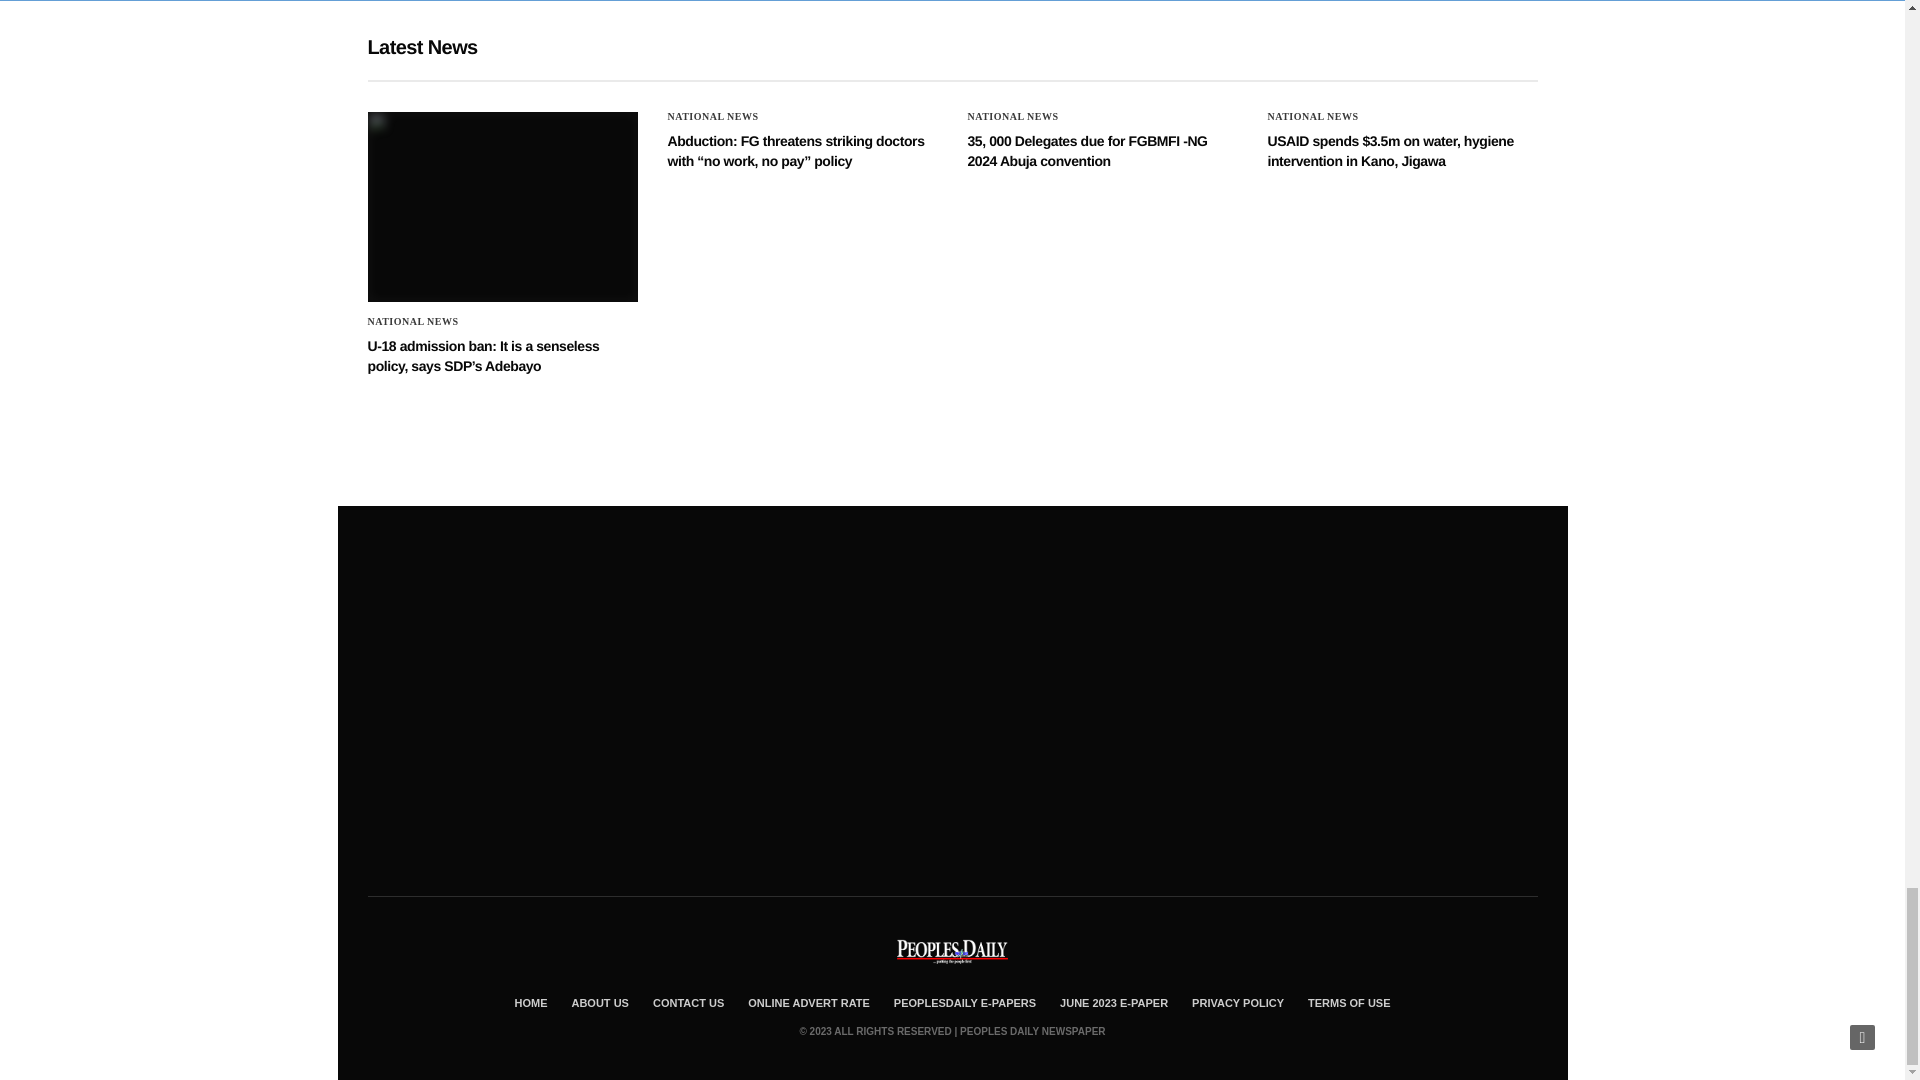 The height and width of the screenshot is (1080, 1920). Describe the element at coordinates (413, 322) in the screenshot. I see `National News` at that location.